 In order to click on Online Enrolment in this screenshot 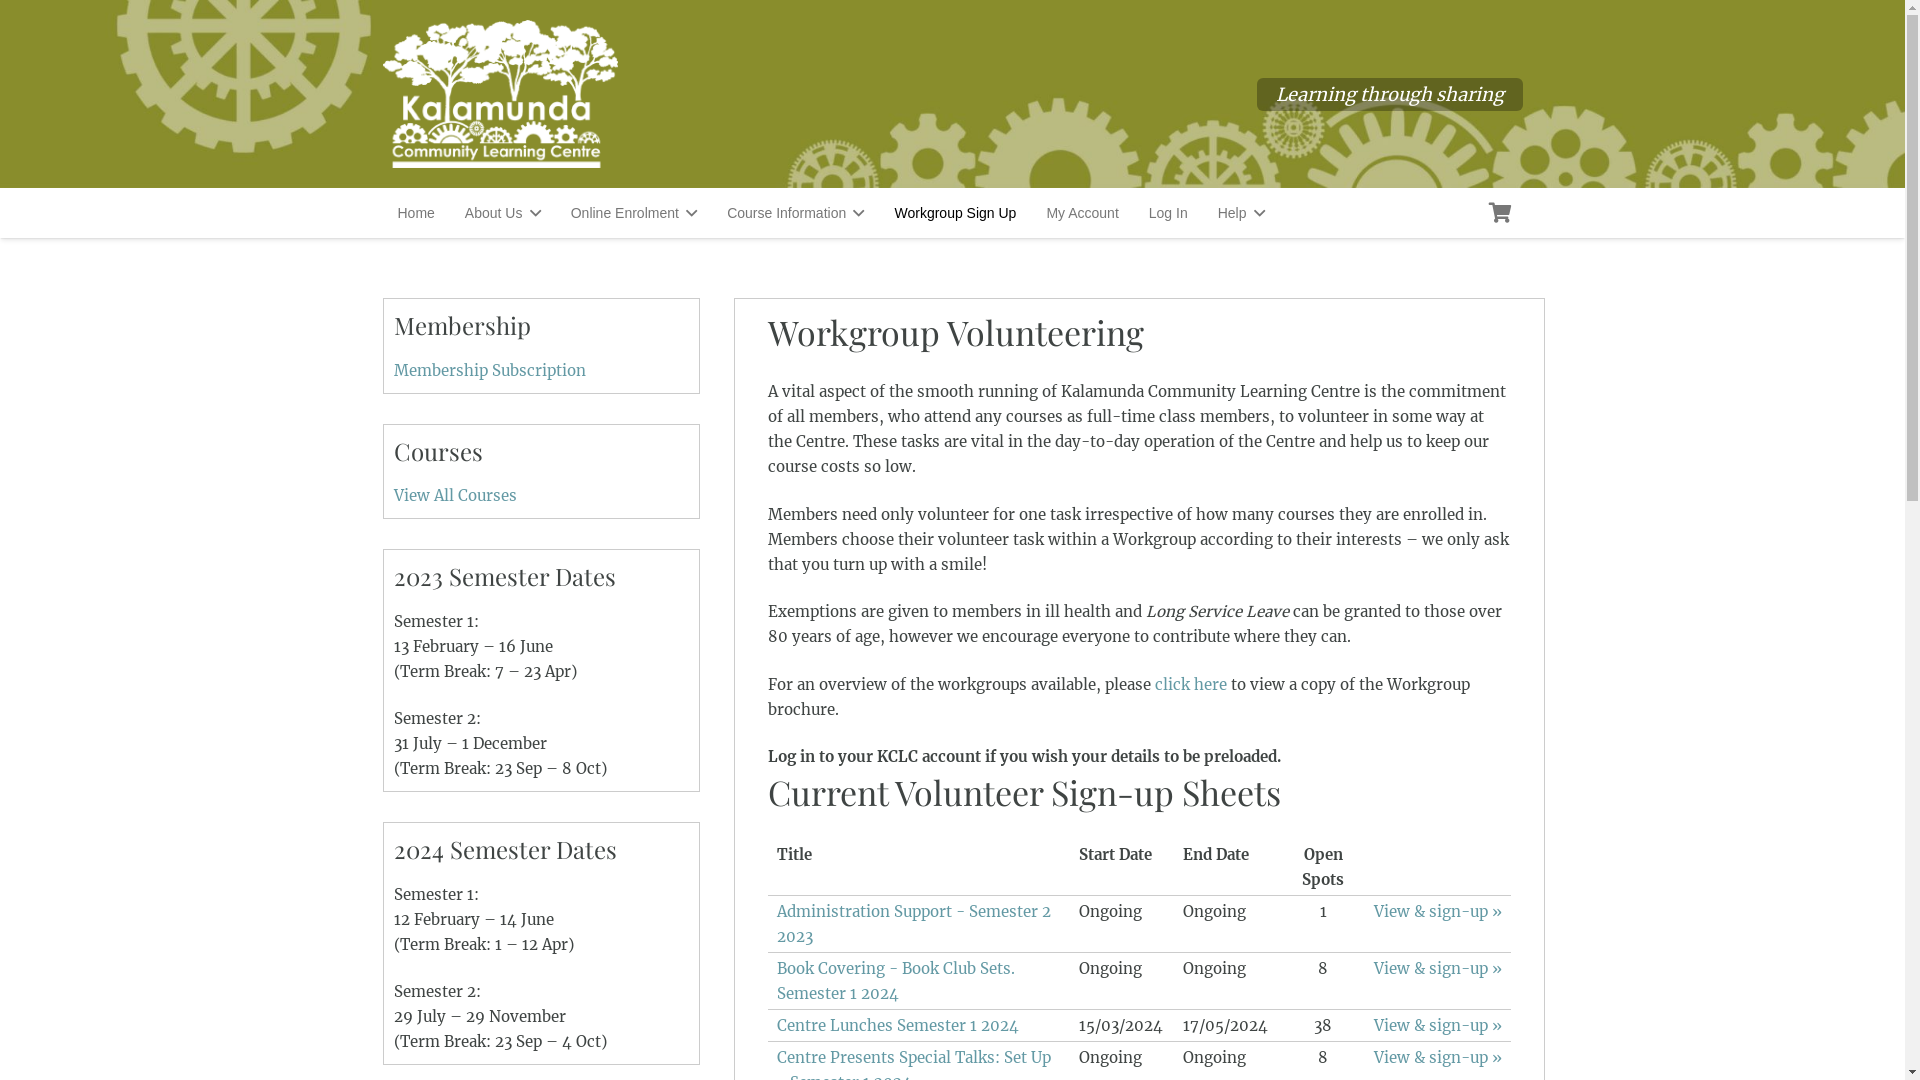, I will do `click(634, 213)`.